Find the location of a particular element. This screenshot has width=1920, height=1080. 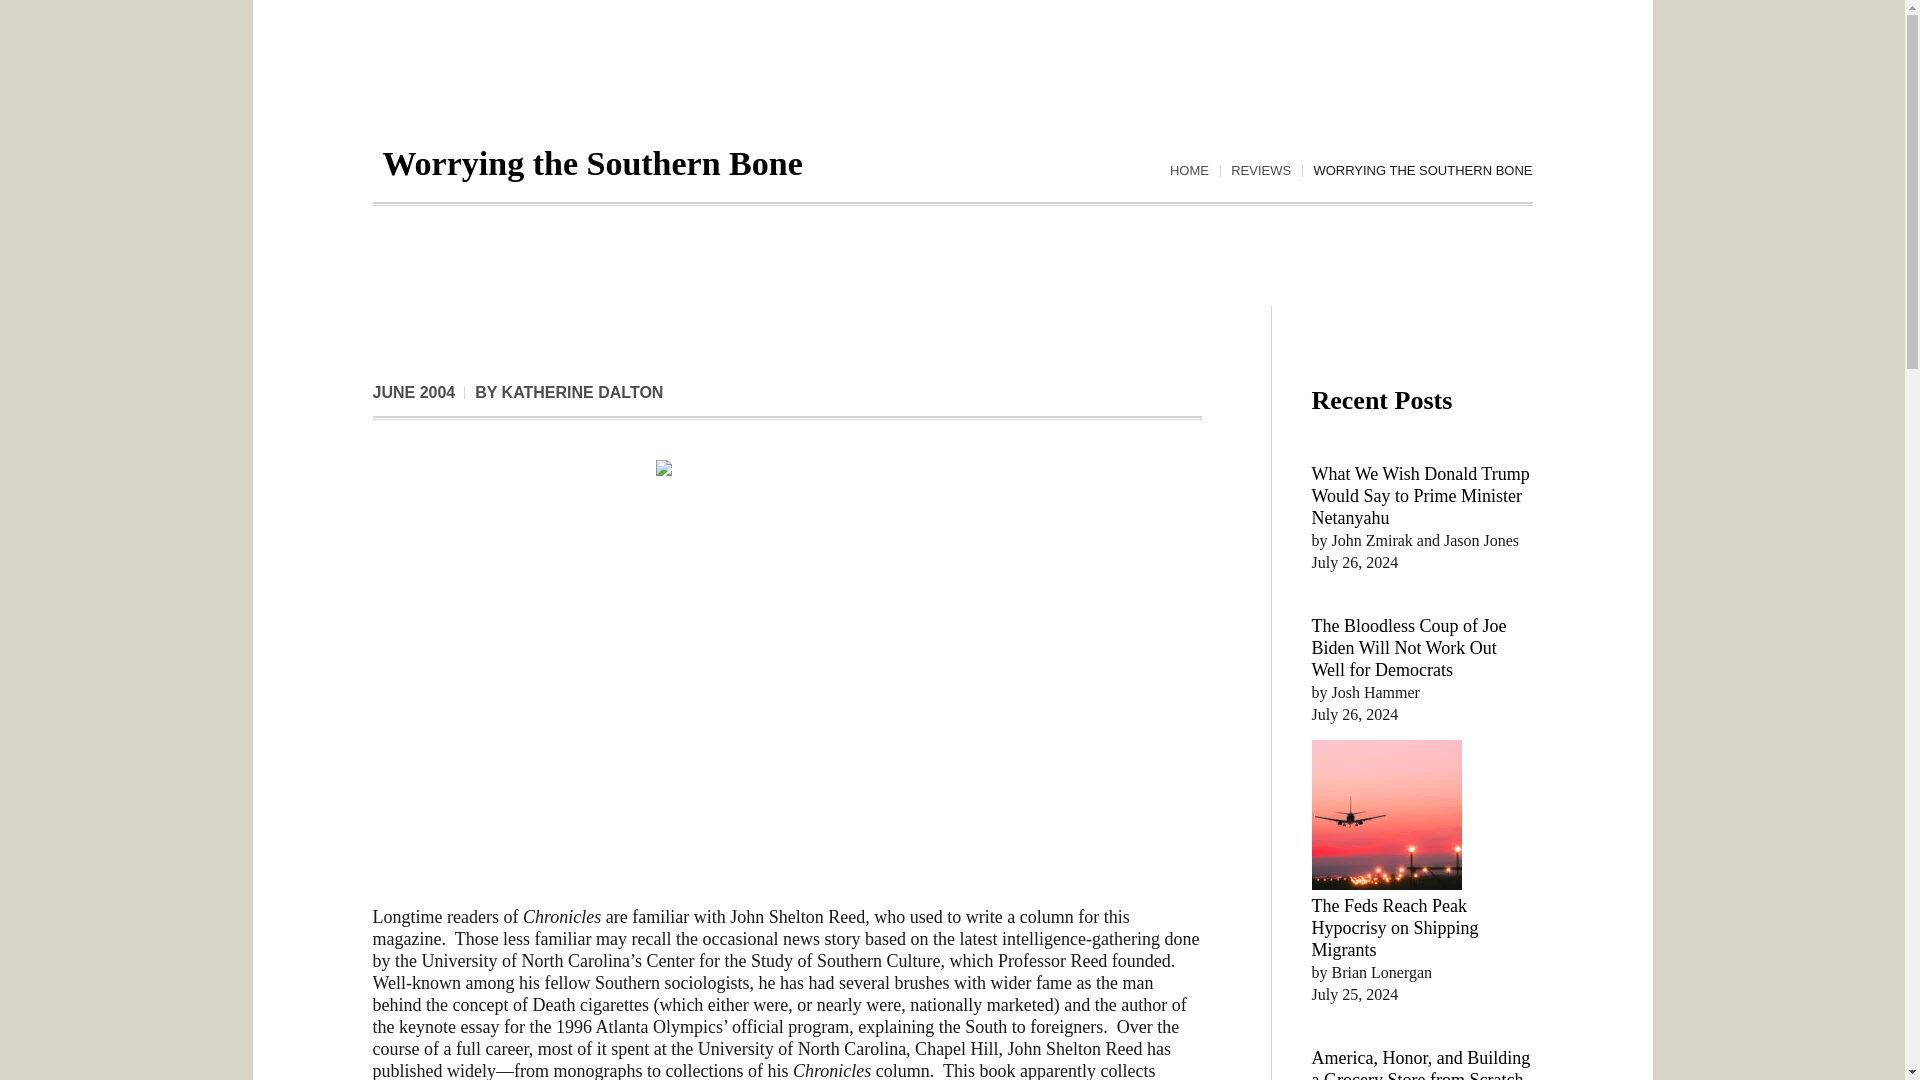

America, Honor, and Building a Grocery Store from Scratch is located at coordinates (1420, 1064).